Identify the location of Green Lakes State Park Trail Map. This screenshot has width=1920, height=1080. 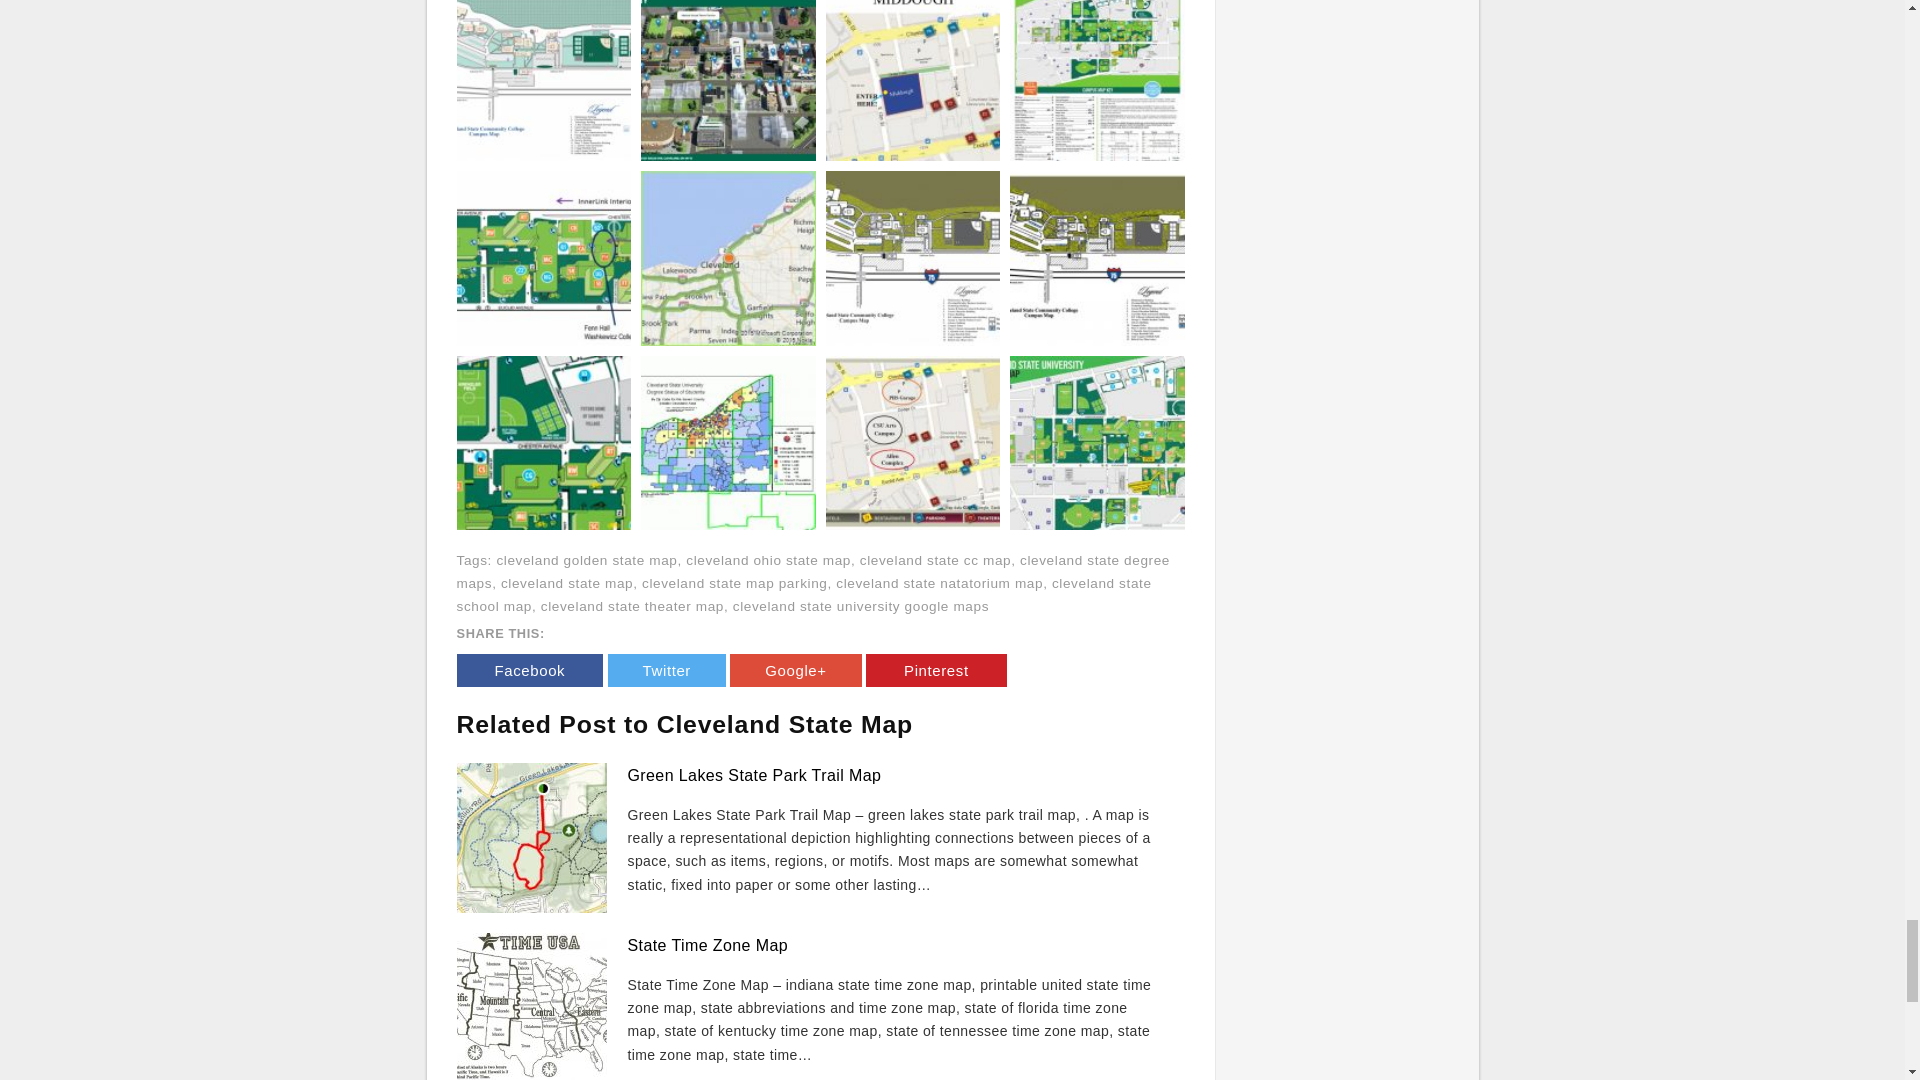
(754, 775).